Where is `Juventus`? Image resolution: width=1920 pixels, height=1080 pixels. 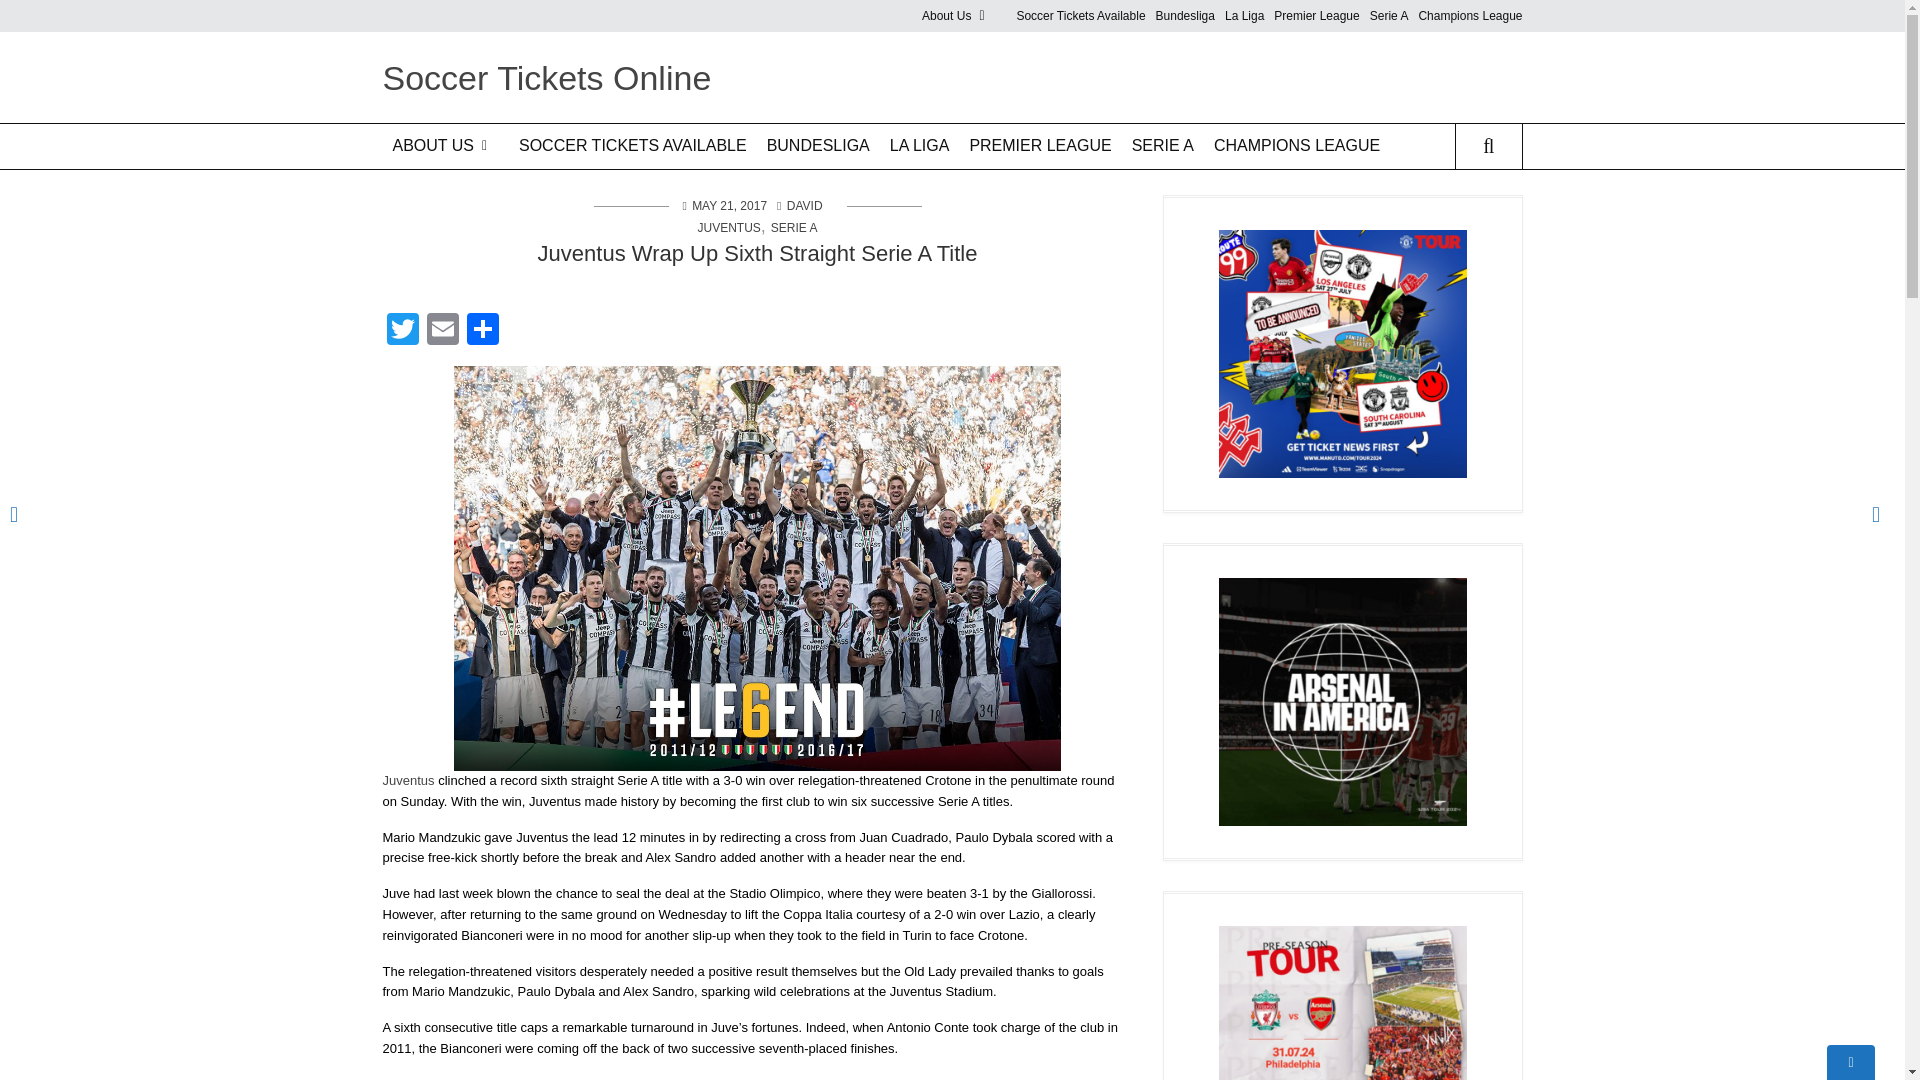
Juventus is located at coordinates (408, 780).